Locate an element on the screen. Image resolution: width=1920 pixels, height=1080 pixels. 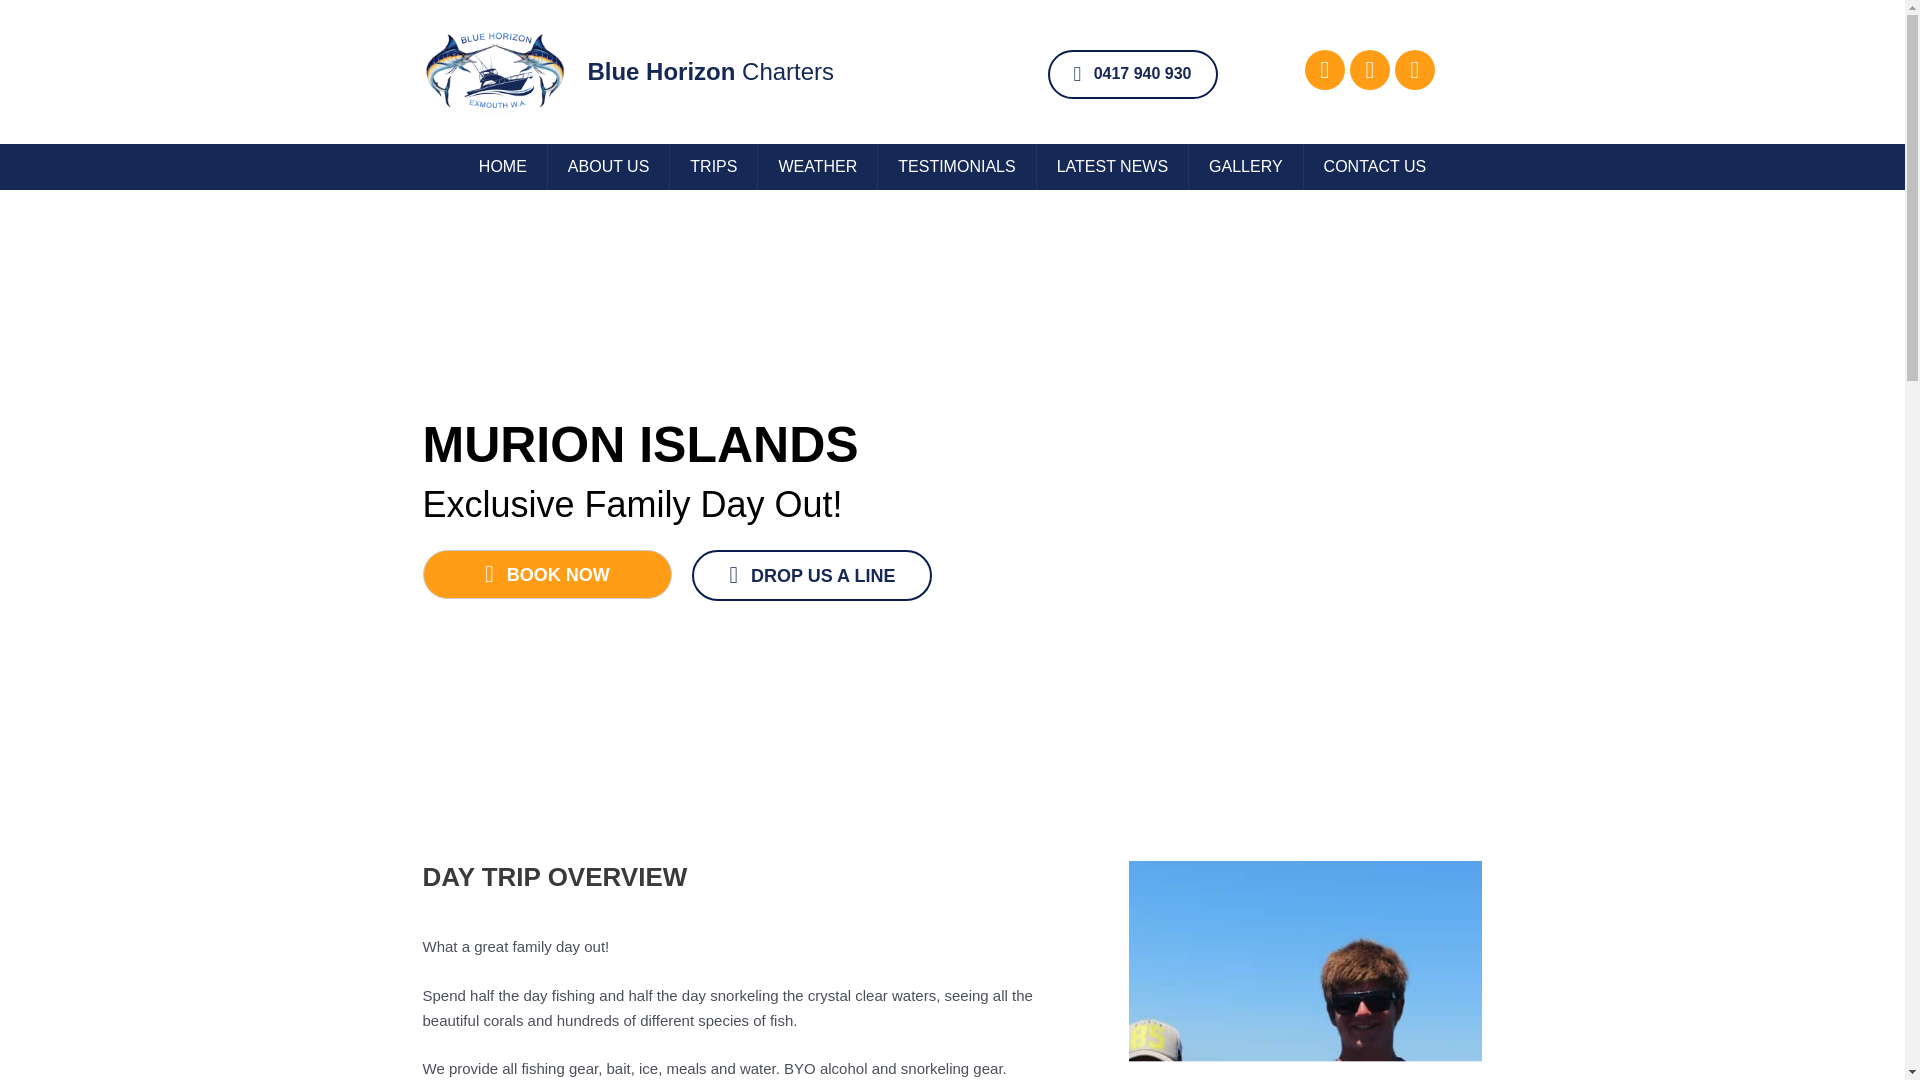
0417 940 930 is located at coordinates (1132, 74).